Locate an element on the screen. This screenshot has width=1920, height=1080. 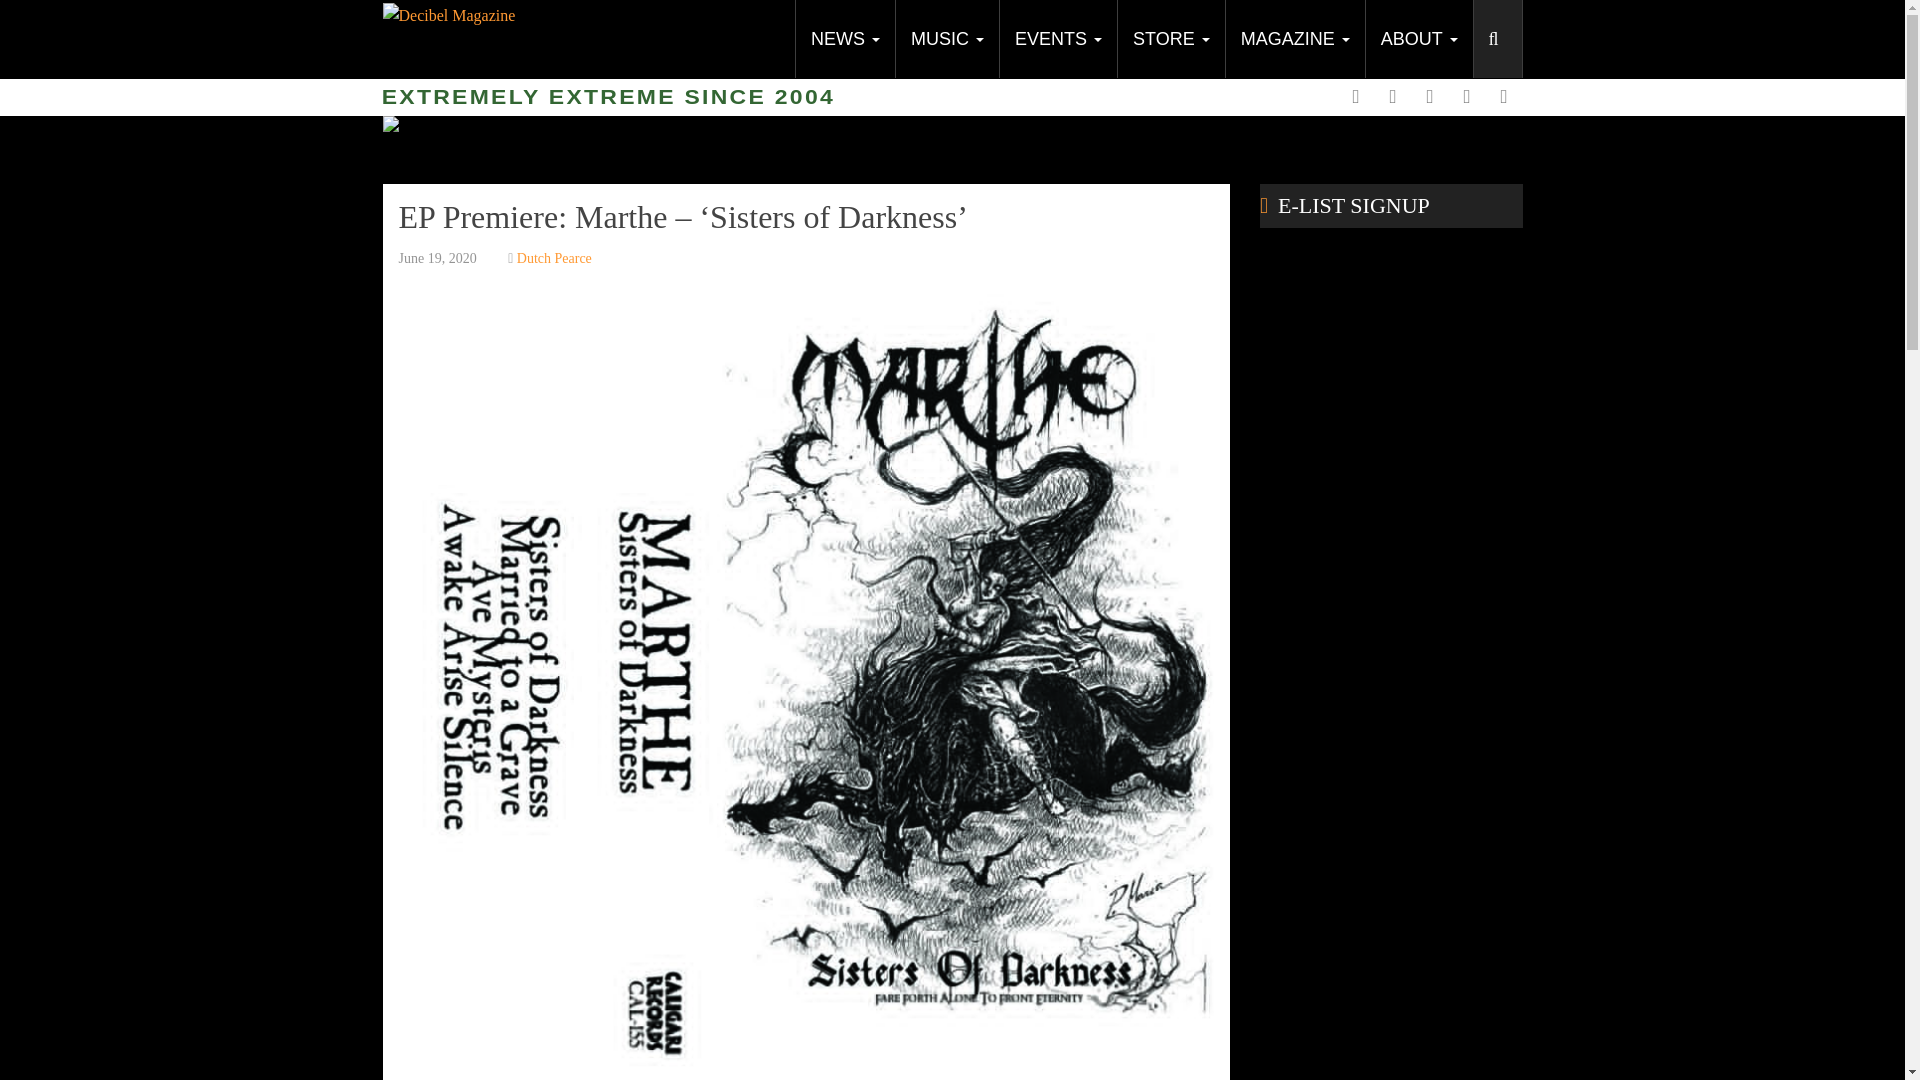
EVENTS is located at coordinates (1058, 38).